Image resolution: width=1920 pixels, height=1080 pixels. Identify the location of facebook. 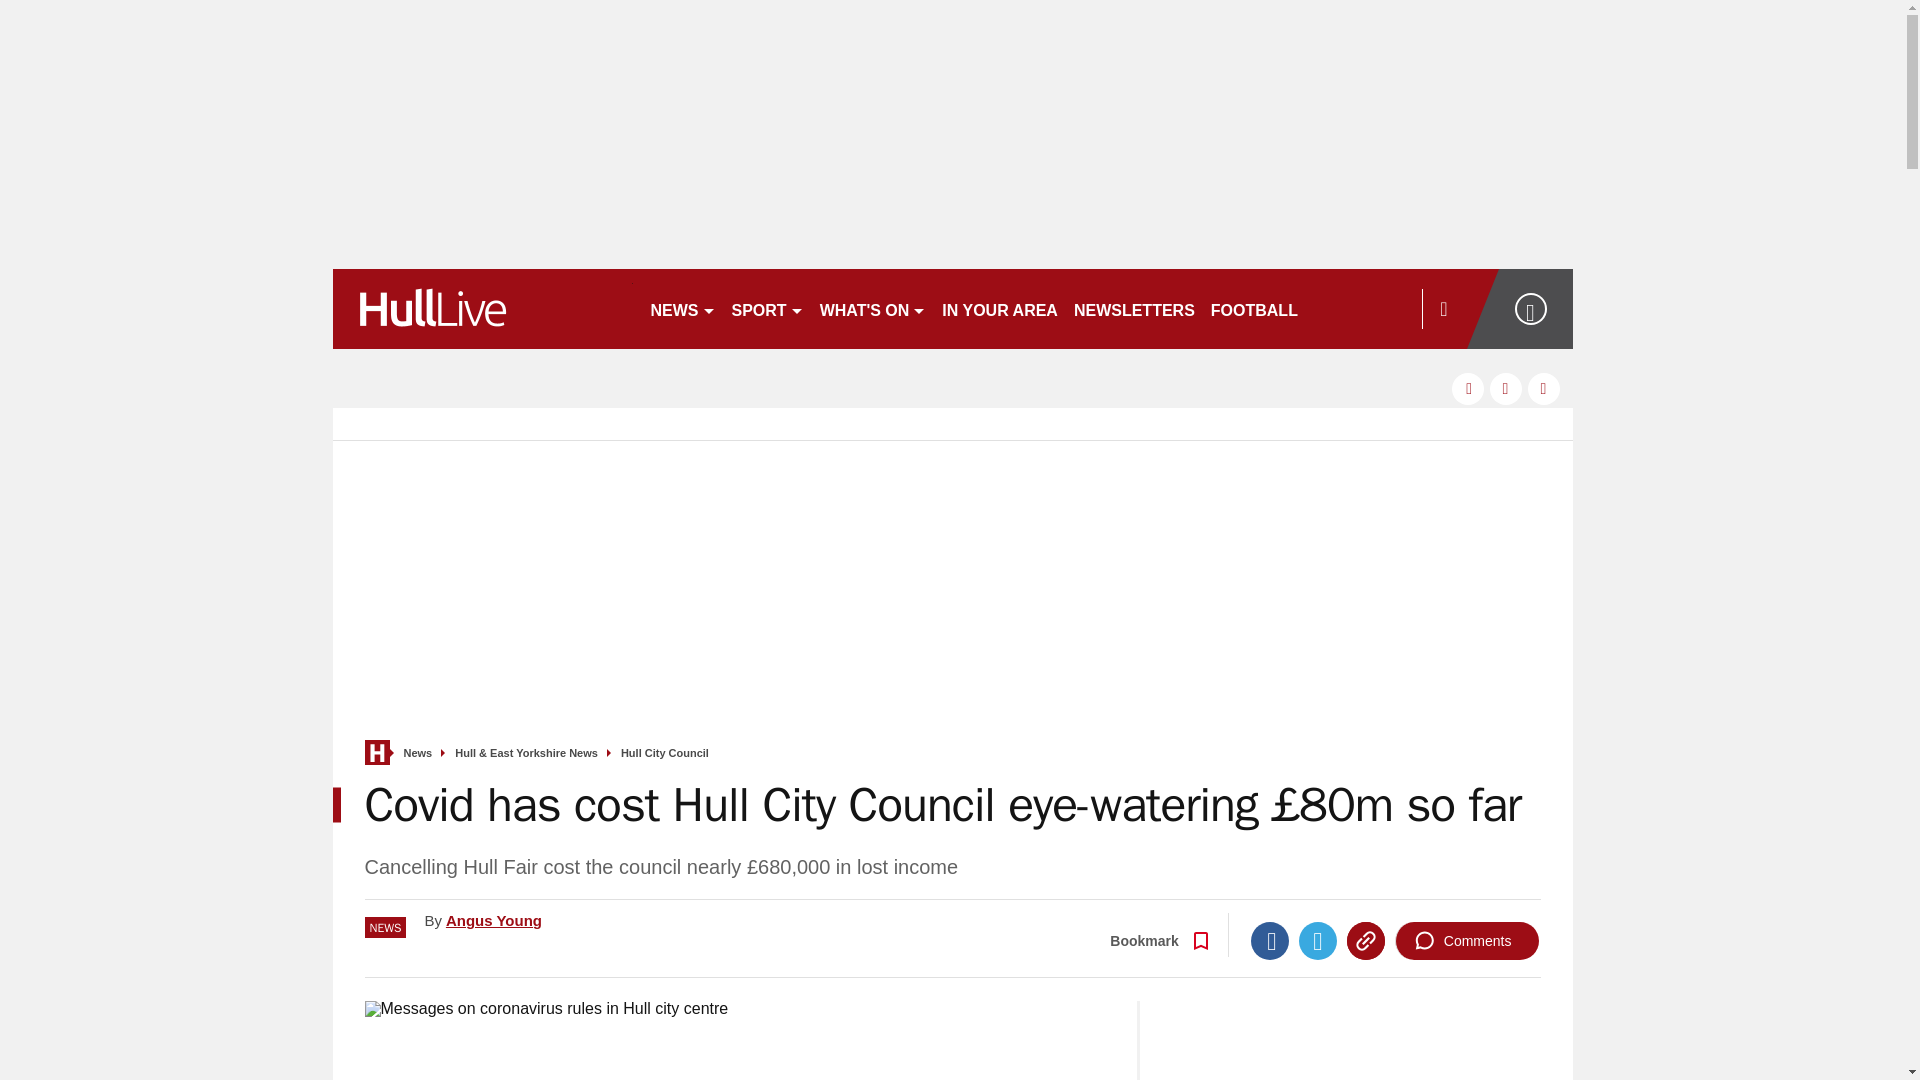
(1468, 388).